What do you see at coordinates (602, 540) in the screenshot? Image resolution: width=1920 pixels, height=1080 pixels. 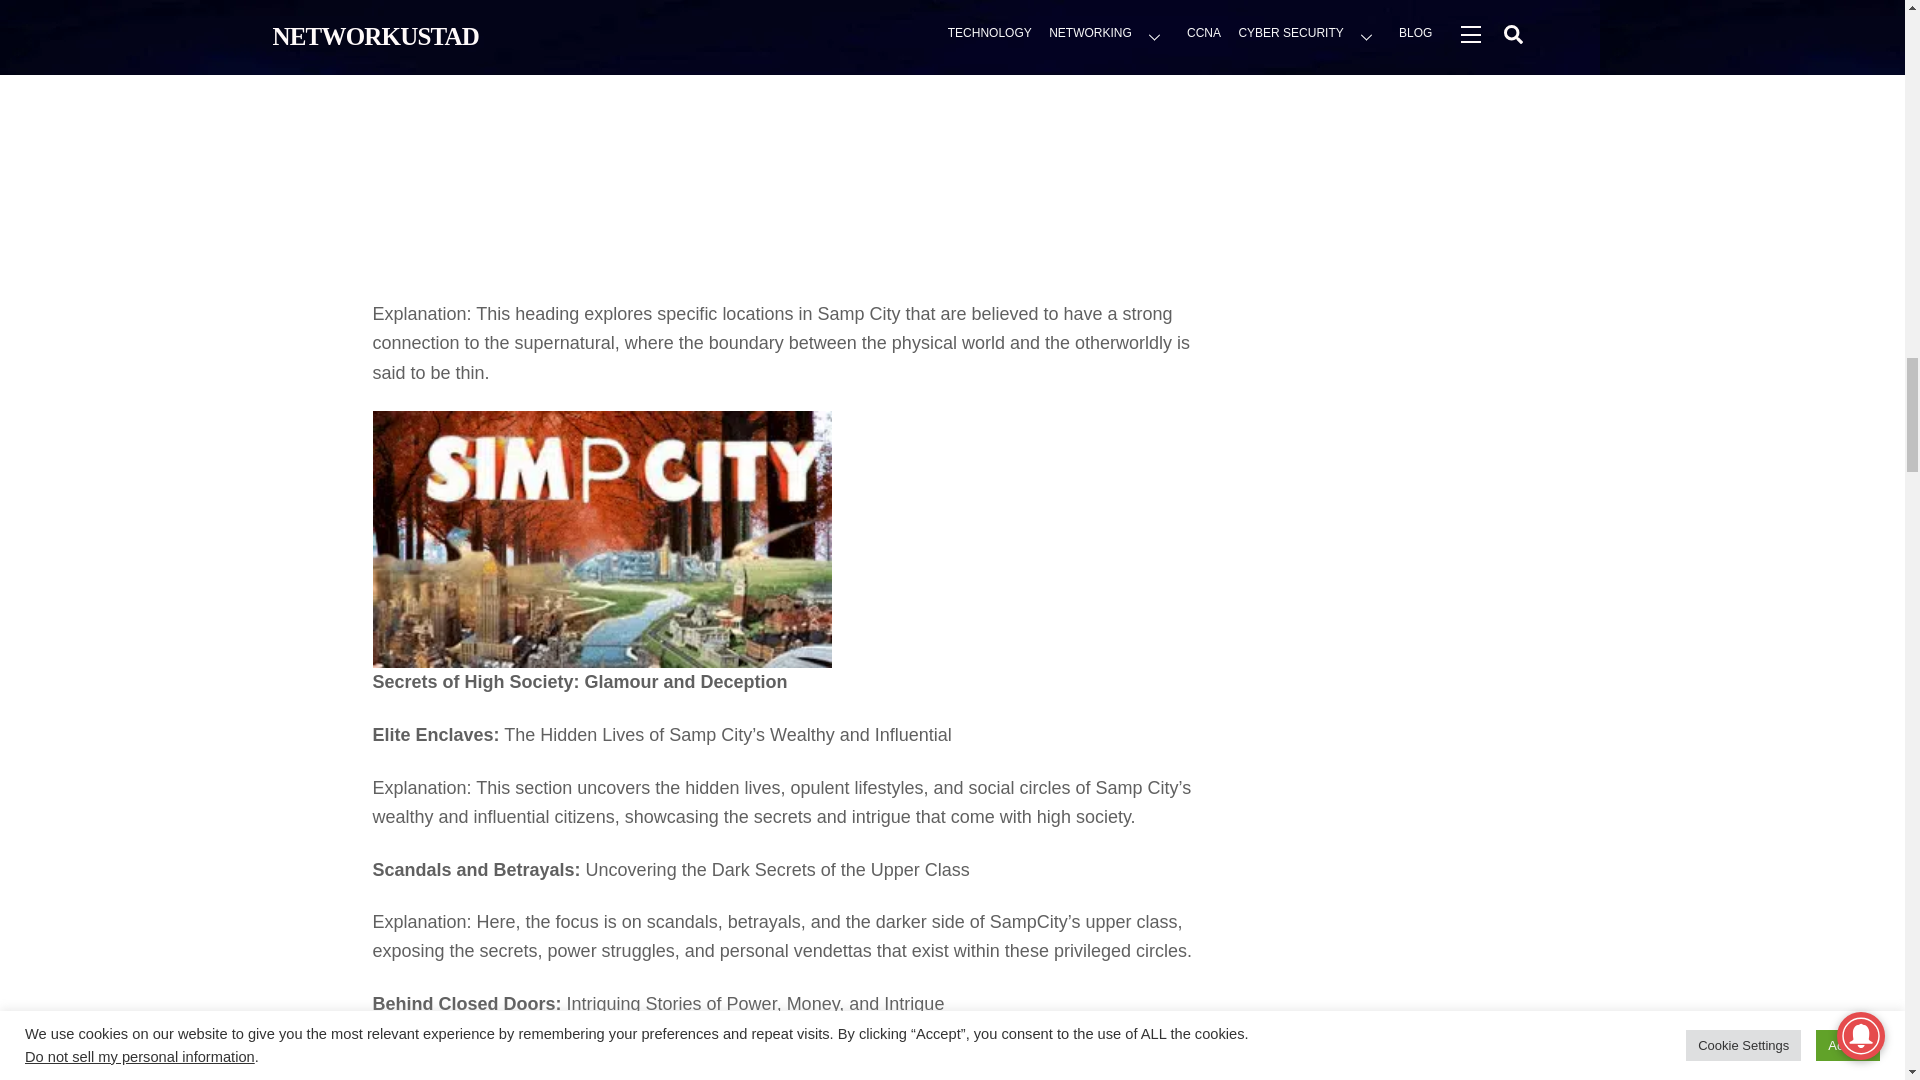 I see `sampcity2removebgpreview NetworkUstad` at bounding box center [602, 540].